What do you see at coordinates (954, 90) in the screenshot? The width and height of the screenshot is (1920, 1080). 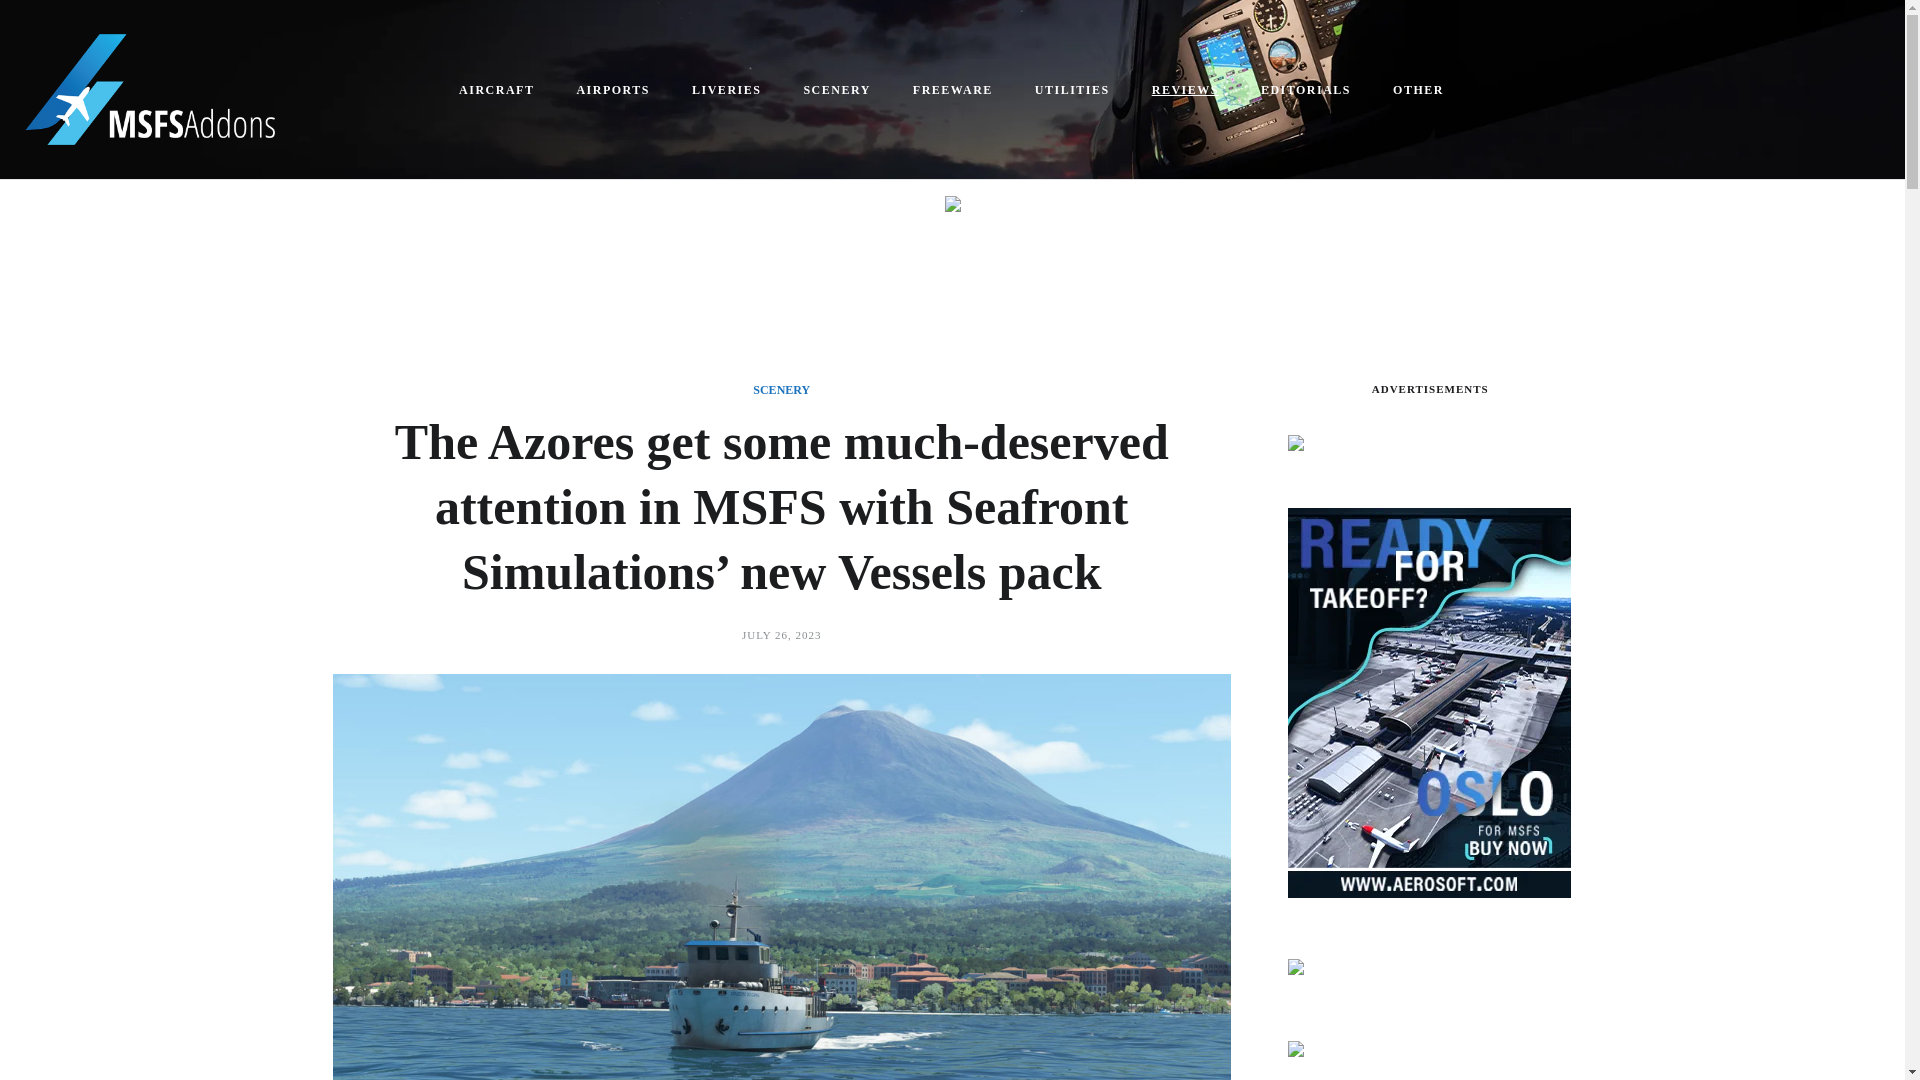 I see `FREEWARE` at bounding box center [954, 90].